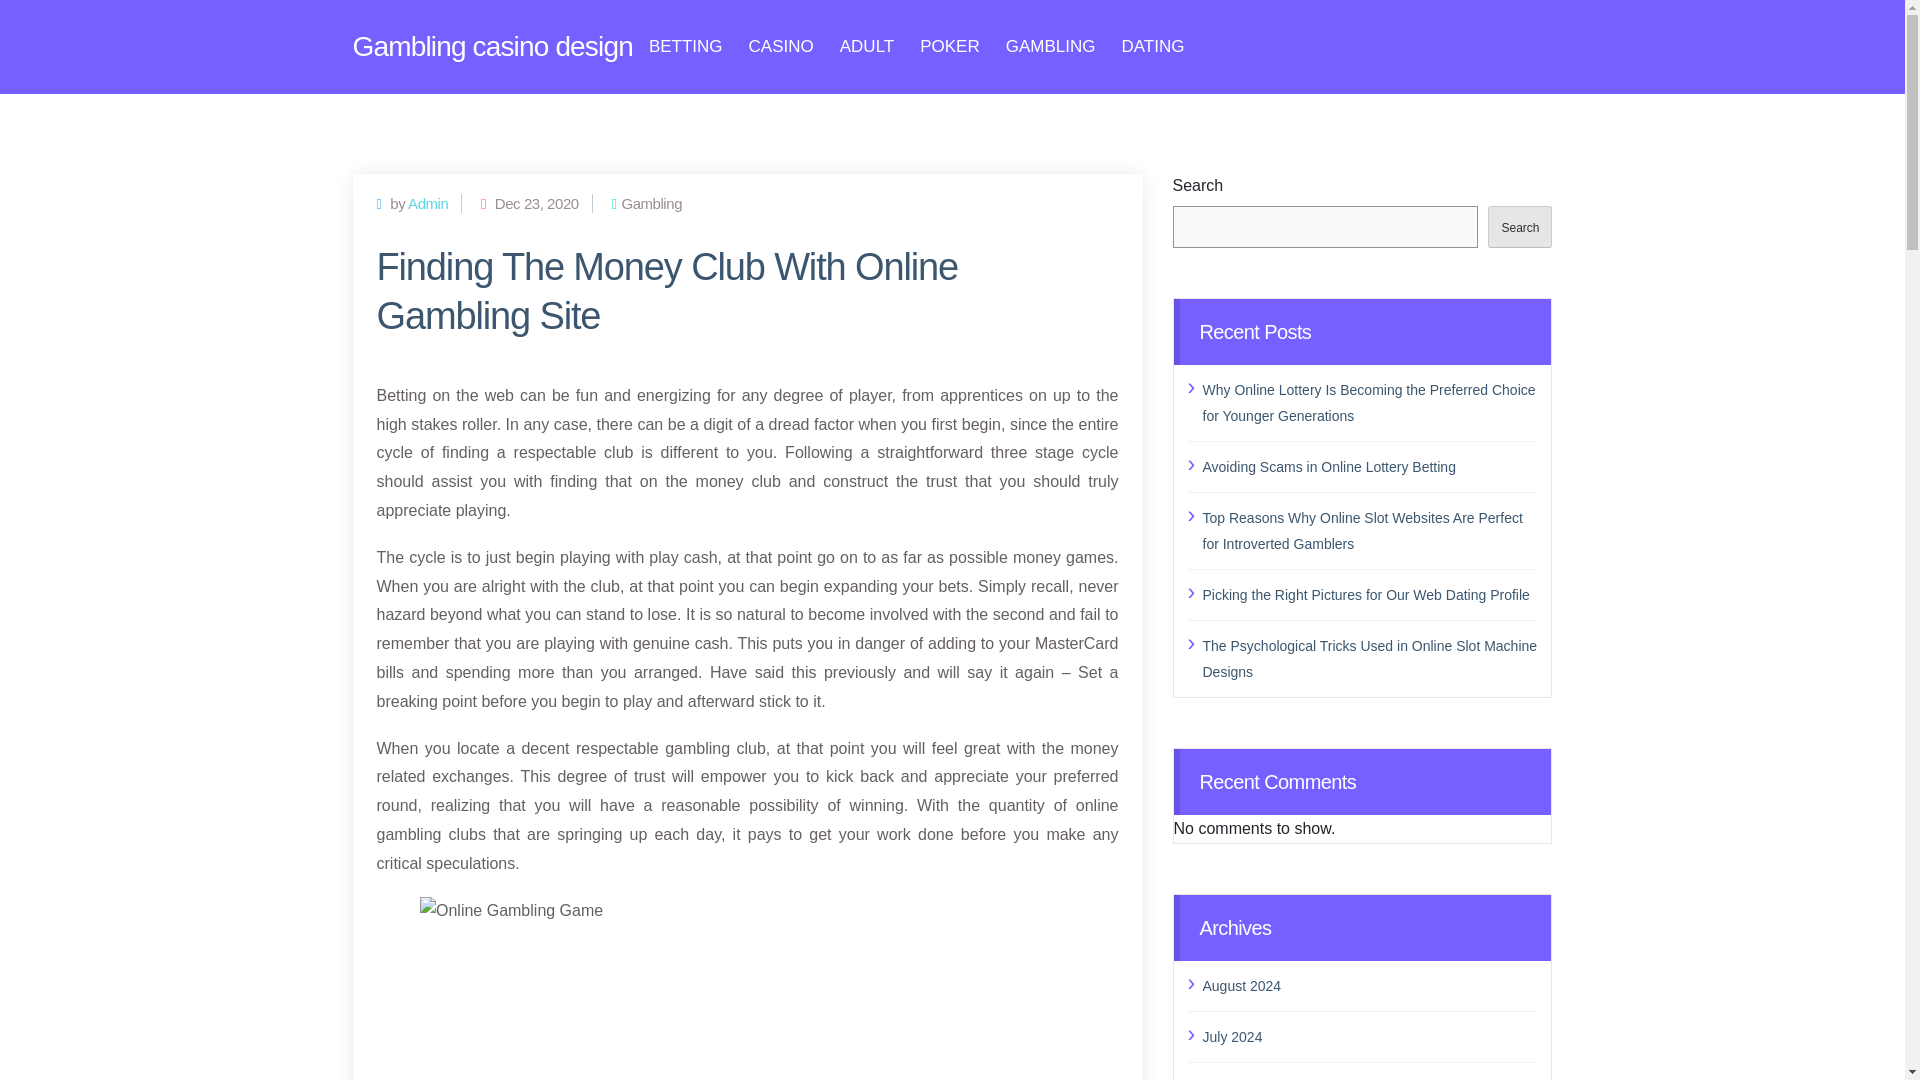 This screenshot has width=1920, height=1080. Describe the element at coordinates (491, 46) in the screenshot. I see `Gambling casino design` at that location.